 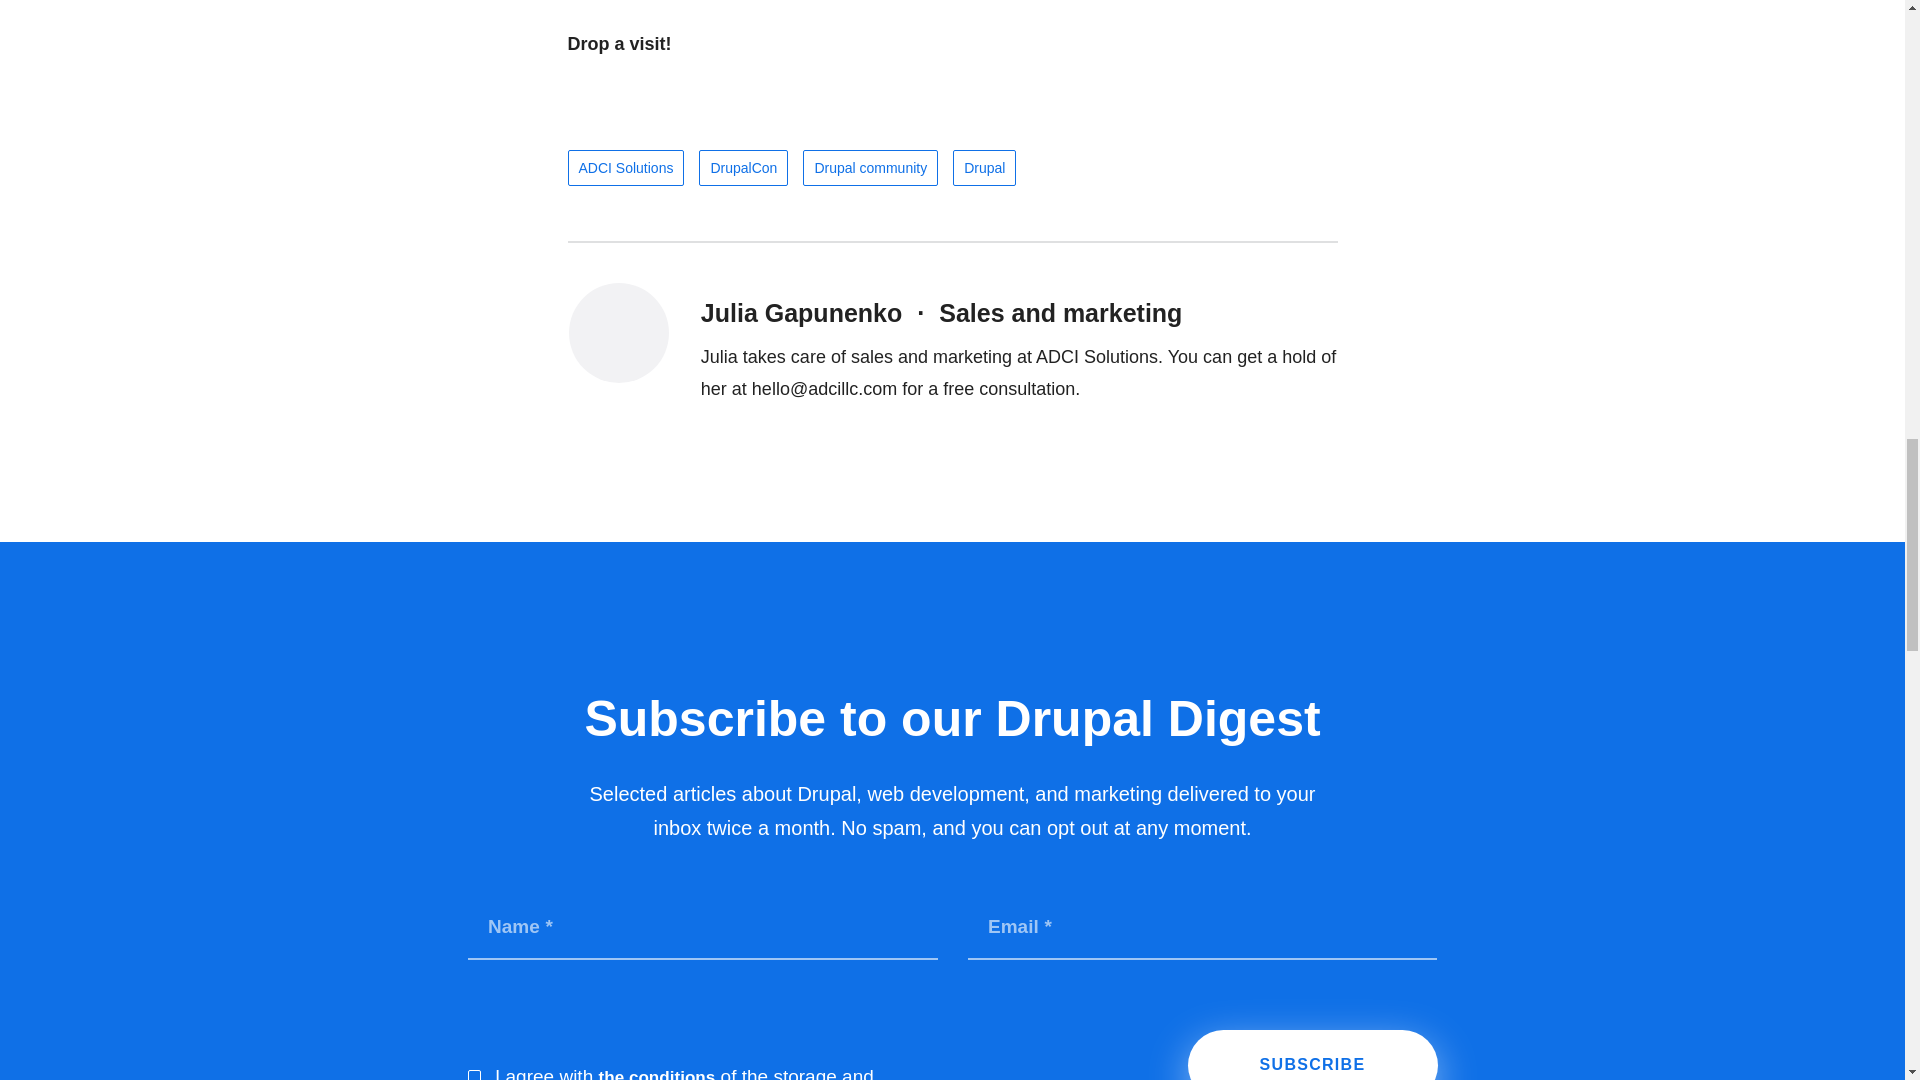 What do you see at coordinates (656, 1074) in the screenshot?
I see `the conditions` at bounding box center [656, 1074].